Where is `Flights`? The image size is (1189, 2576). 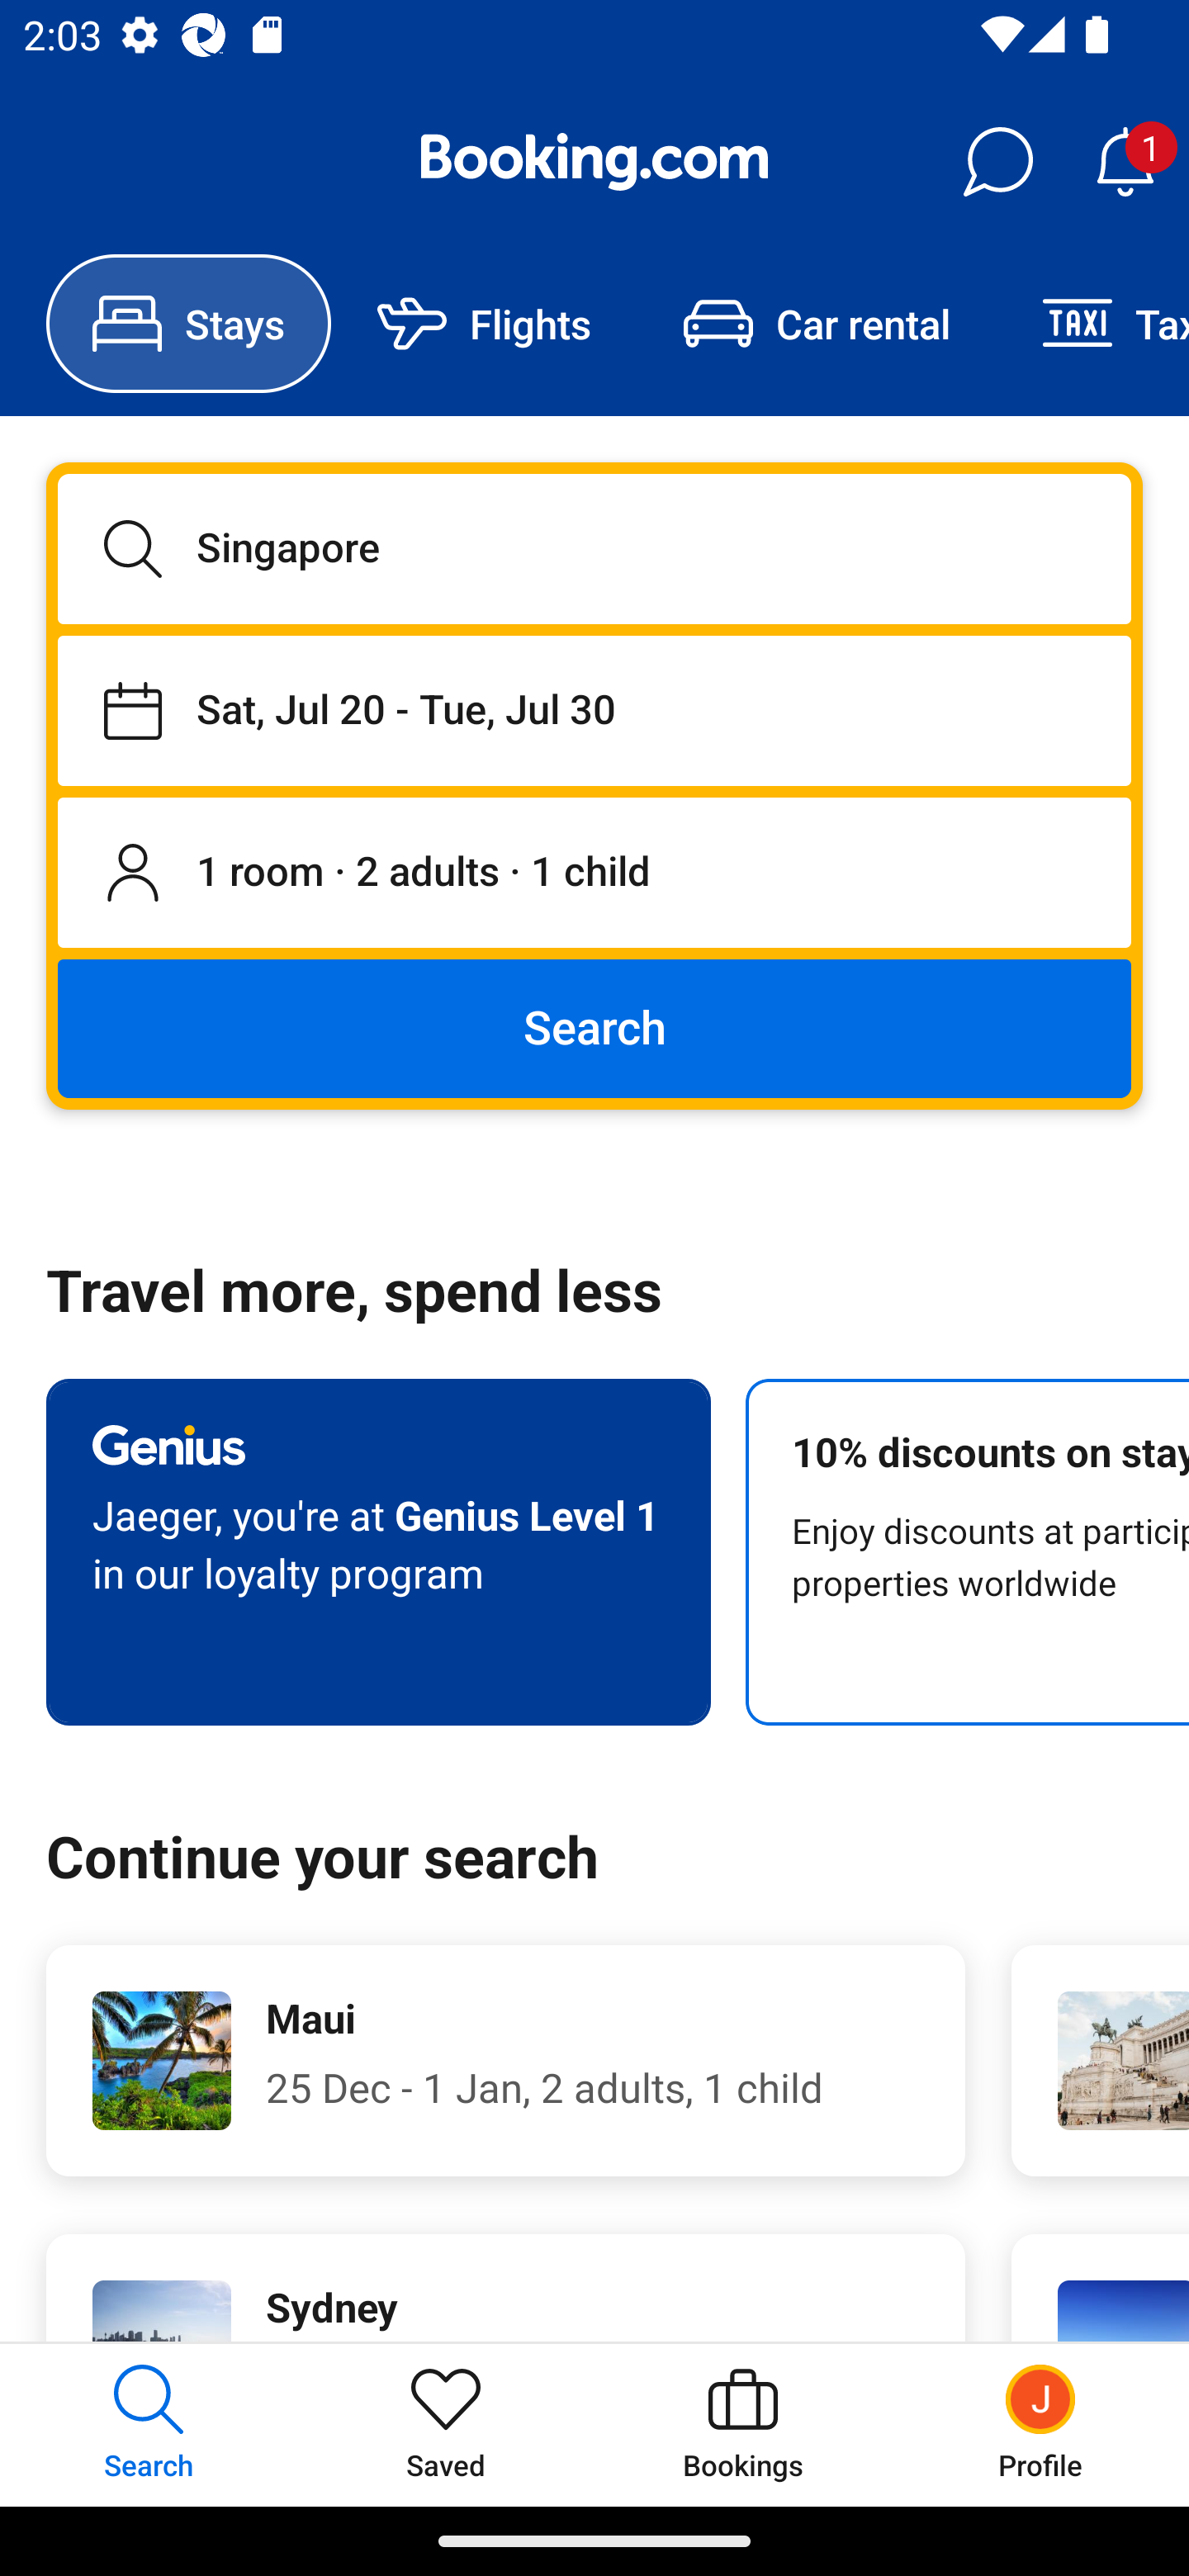
Flights is located at coordinates (484, 324).